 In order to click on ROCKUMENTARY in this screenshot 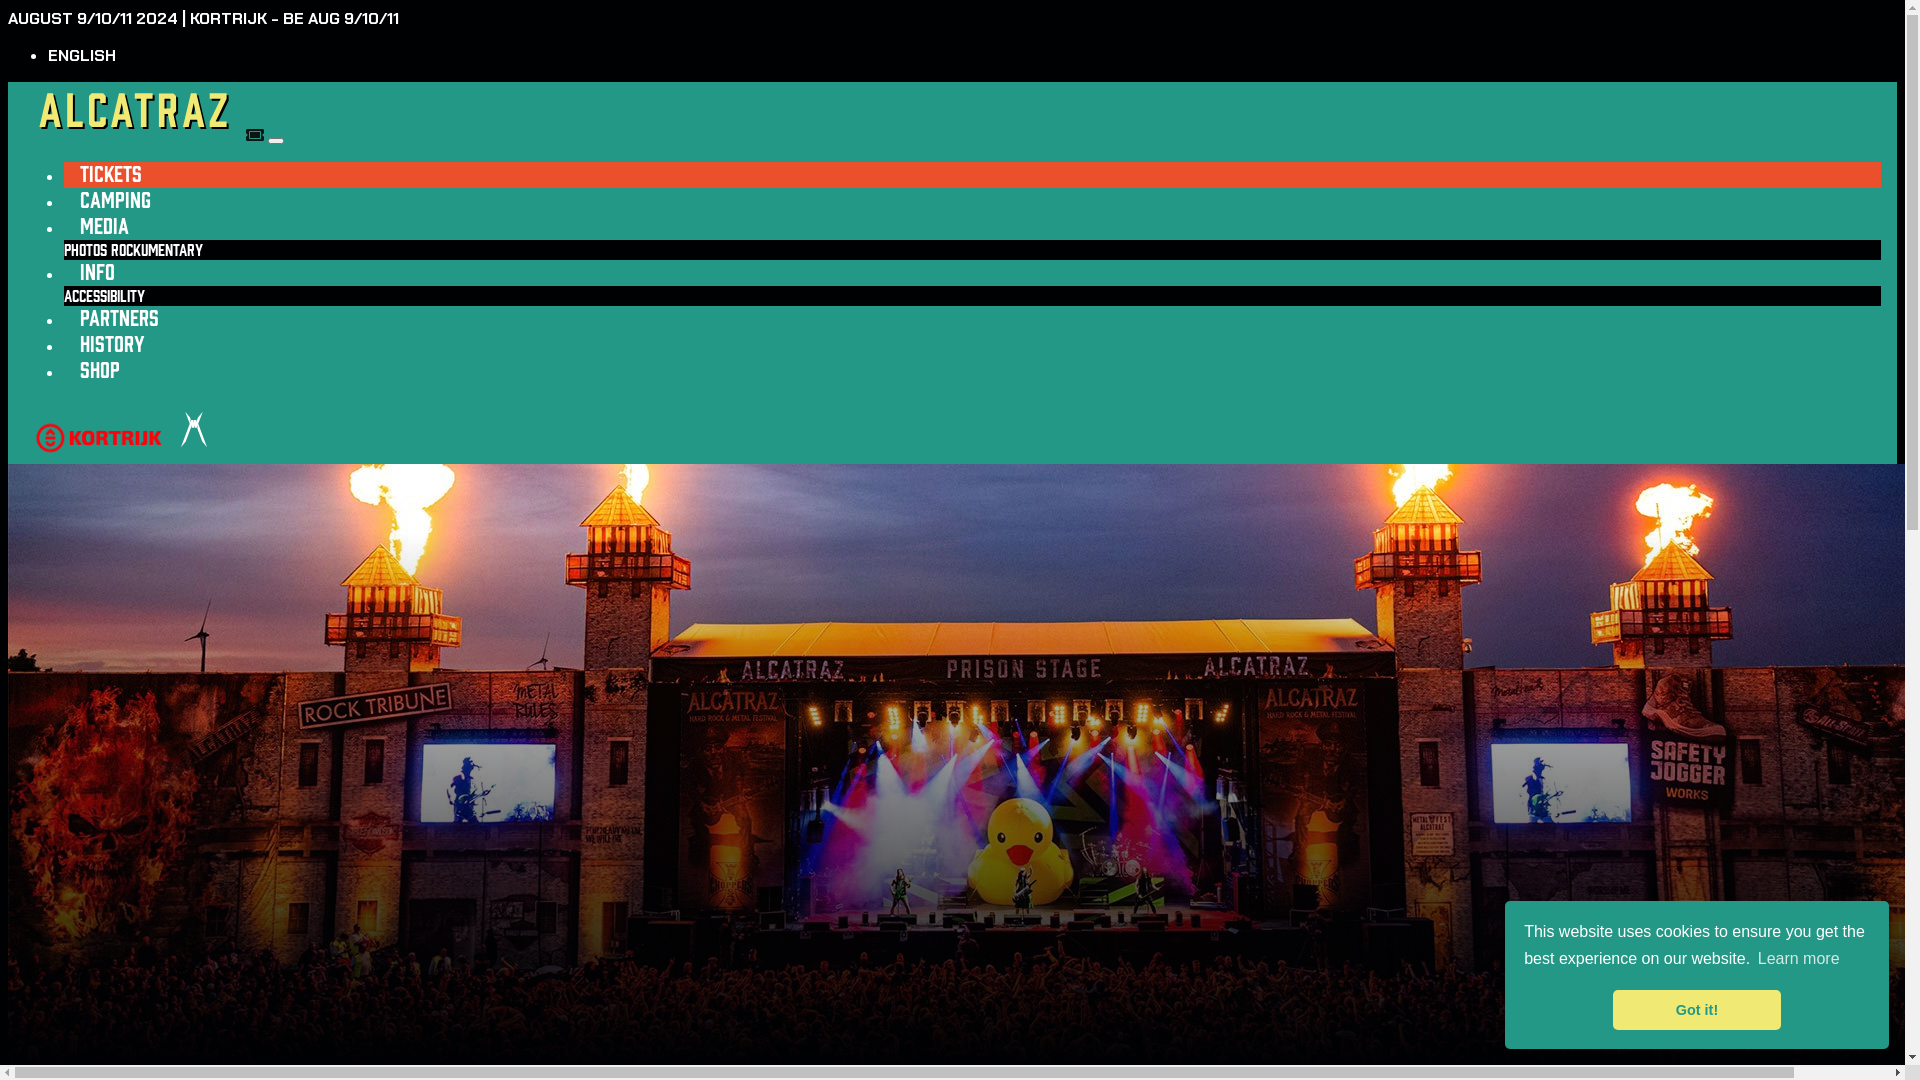, I will do `click(157, 250)`.